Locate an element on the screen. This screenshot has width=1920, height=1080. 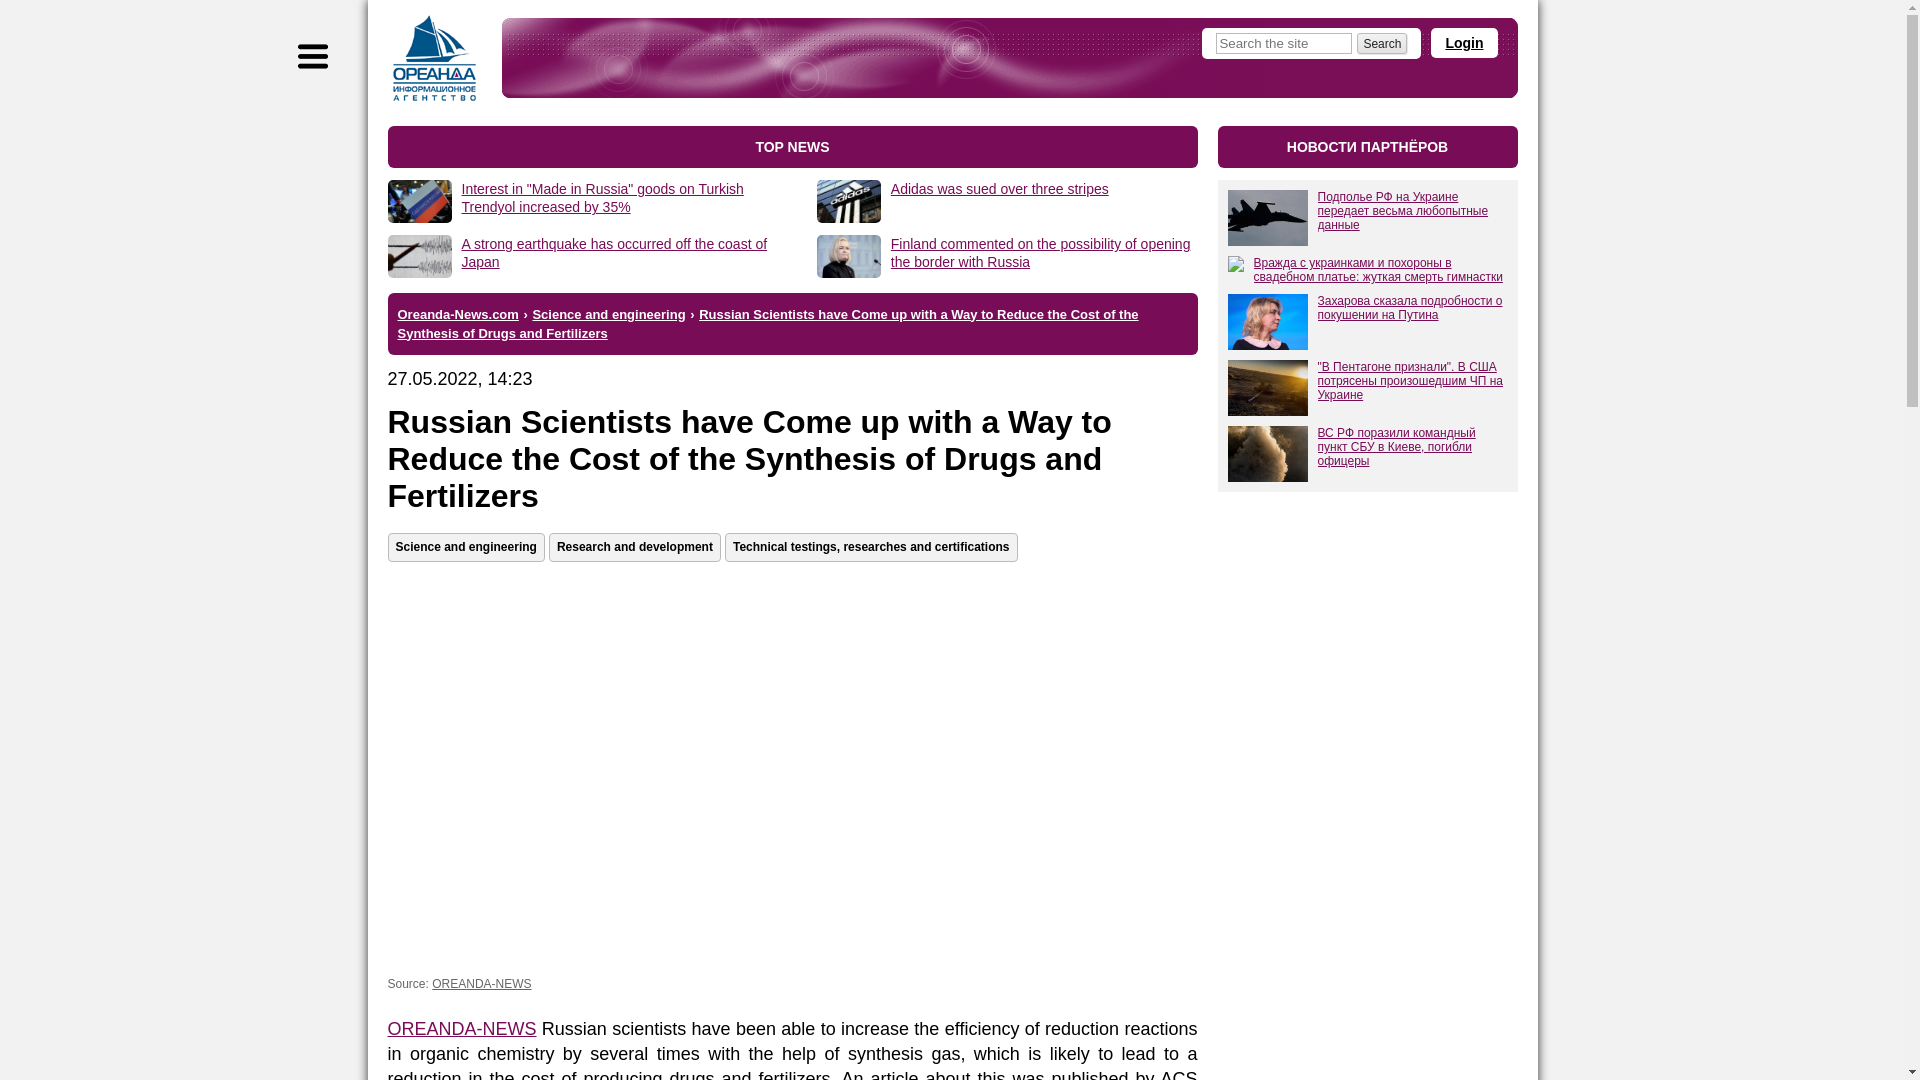
A strong earthquake has occurred off the coast of Japan is located at coordinates (615, 253).